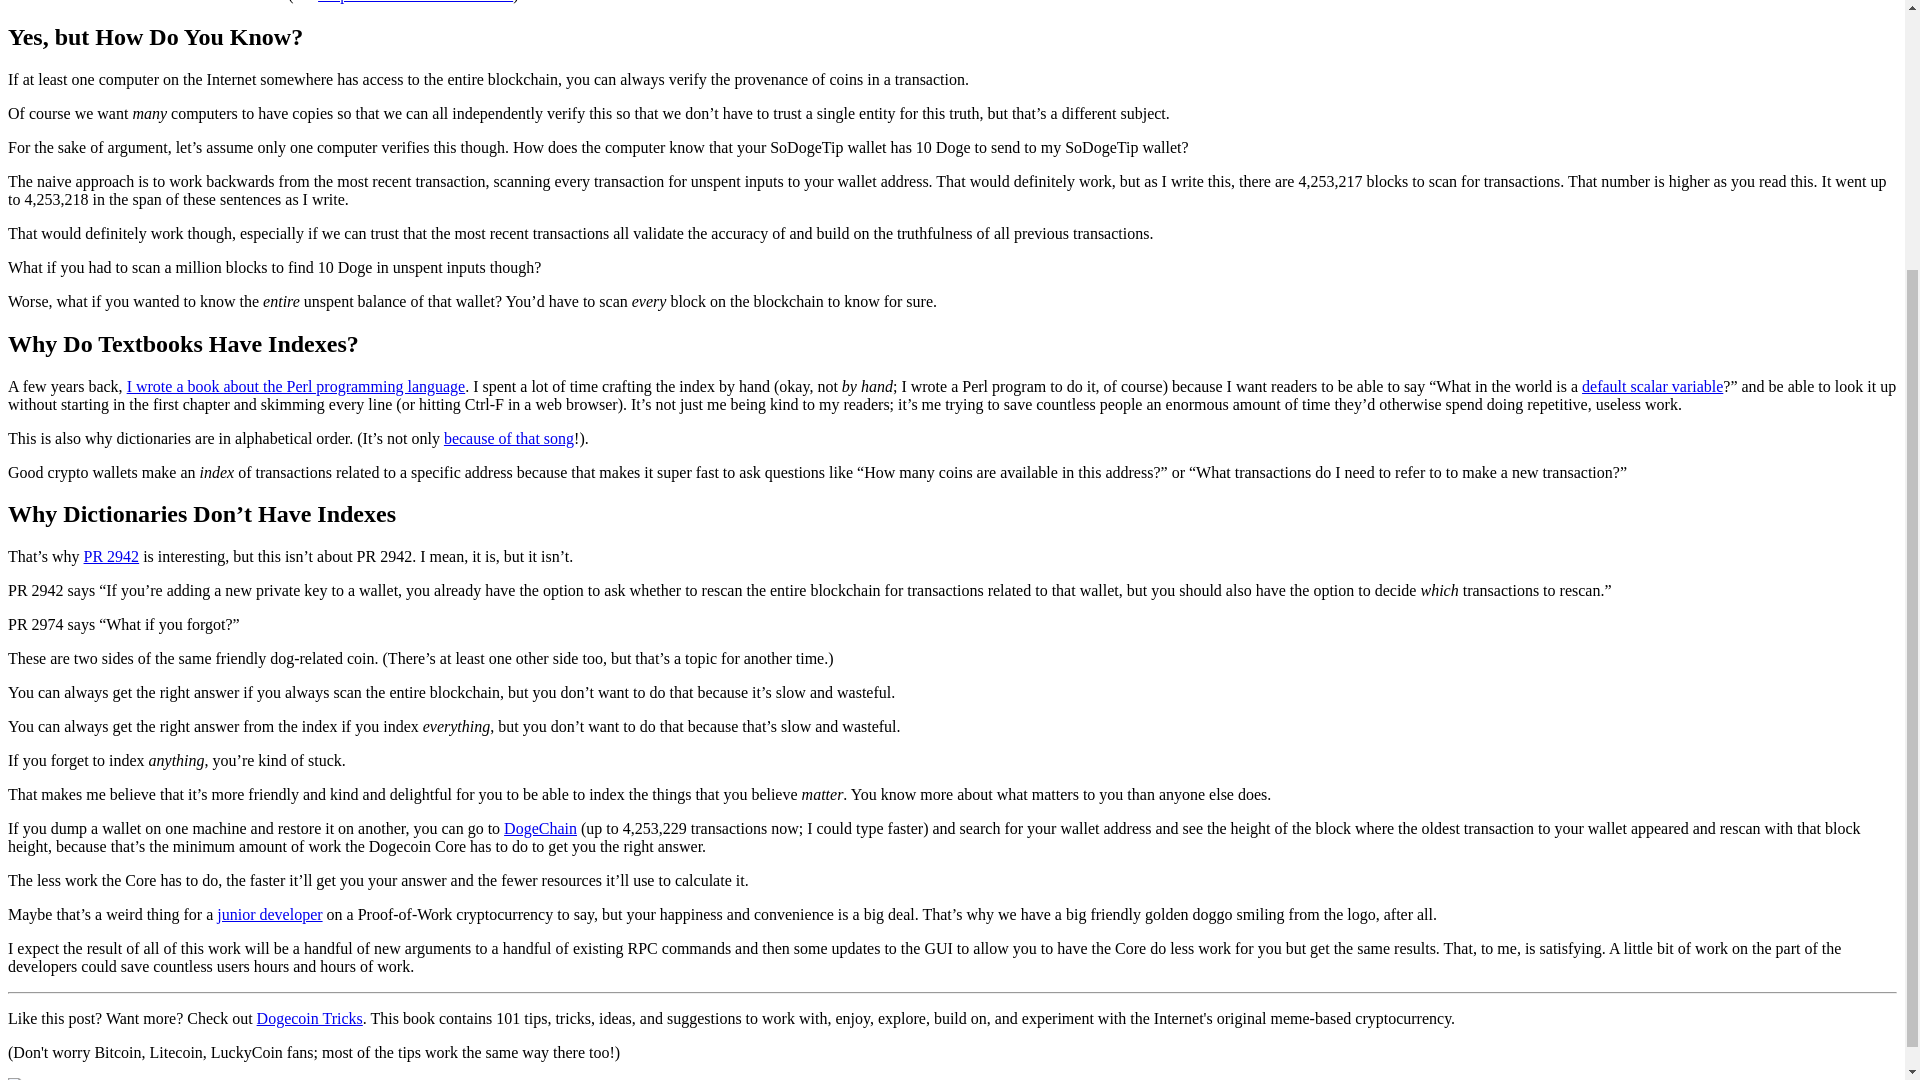 This screenshot has width=1920, height=1080. Describe the element at coordinates (296, 385) in the screenshot. I see `I wrote a book about the Perl programming language` at that location.